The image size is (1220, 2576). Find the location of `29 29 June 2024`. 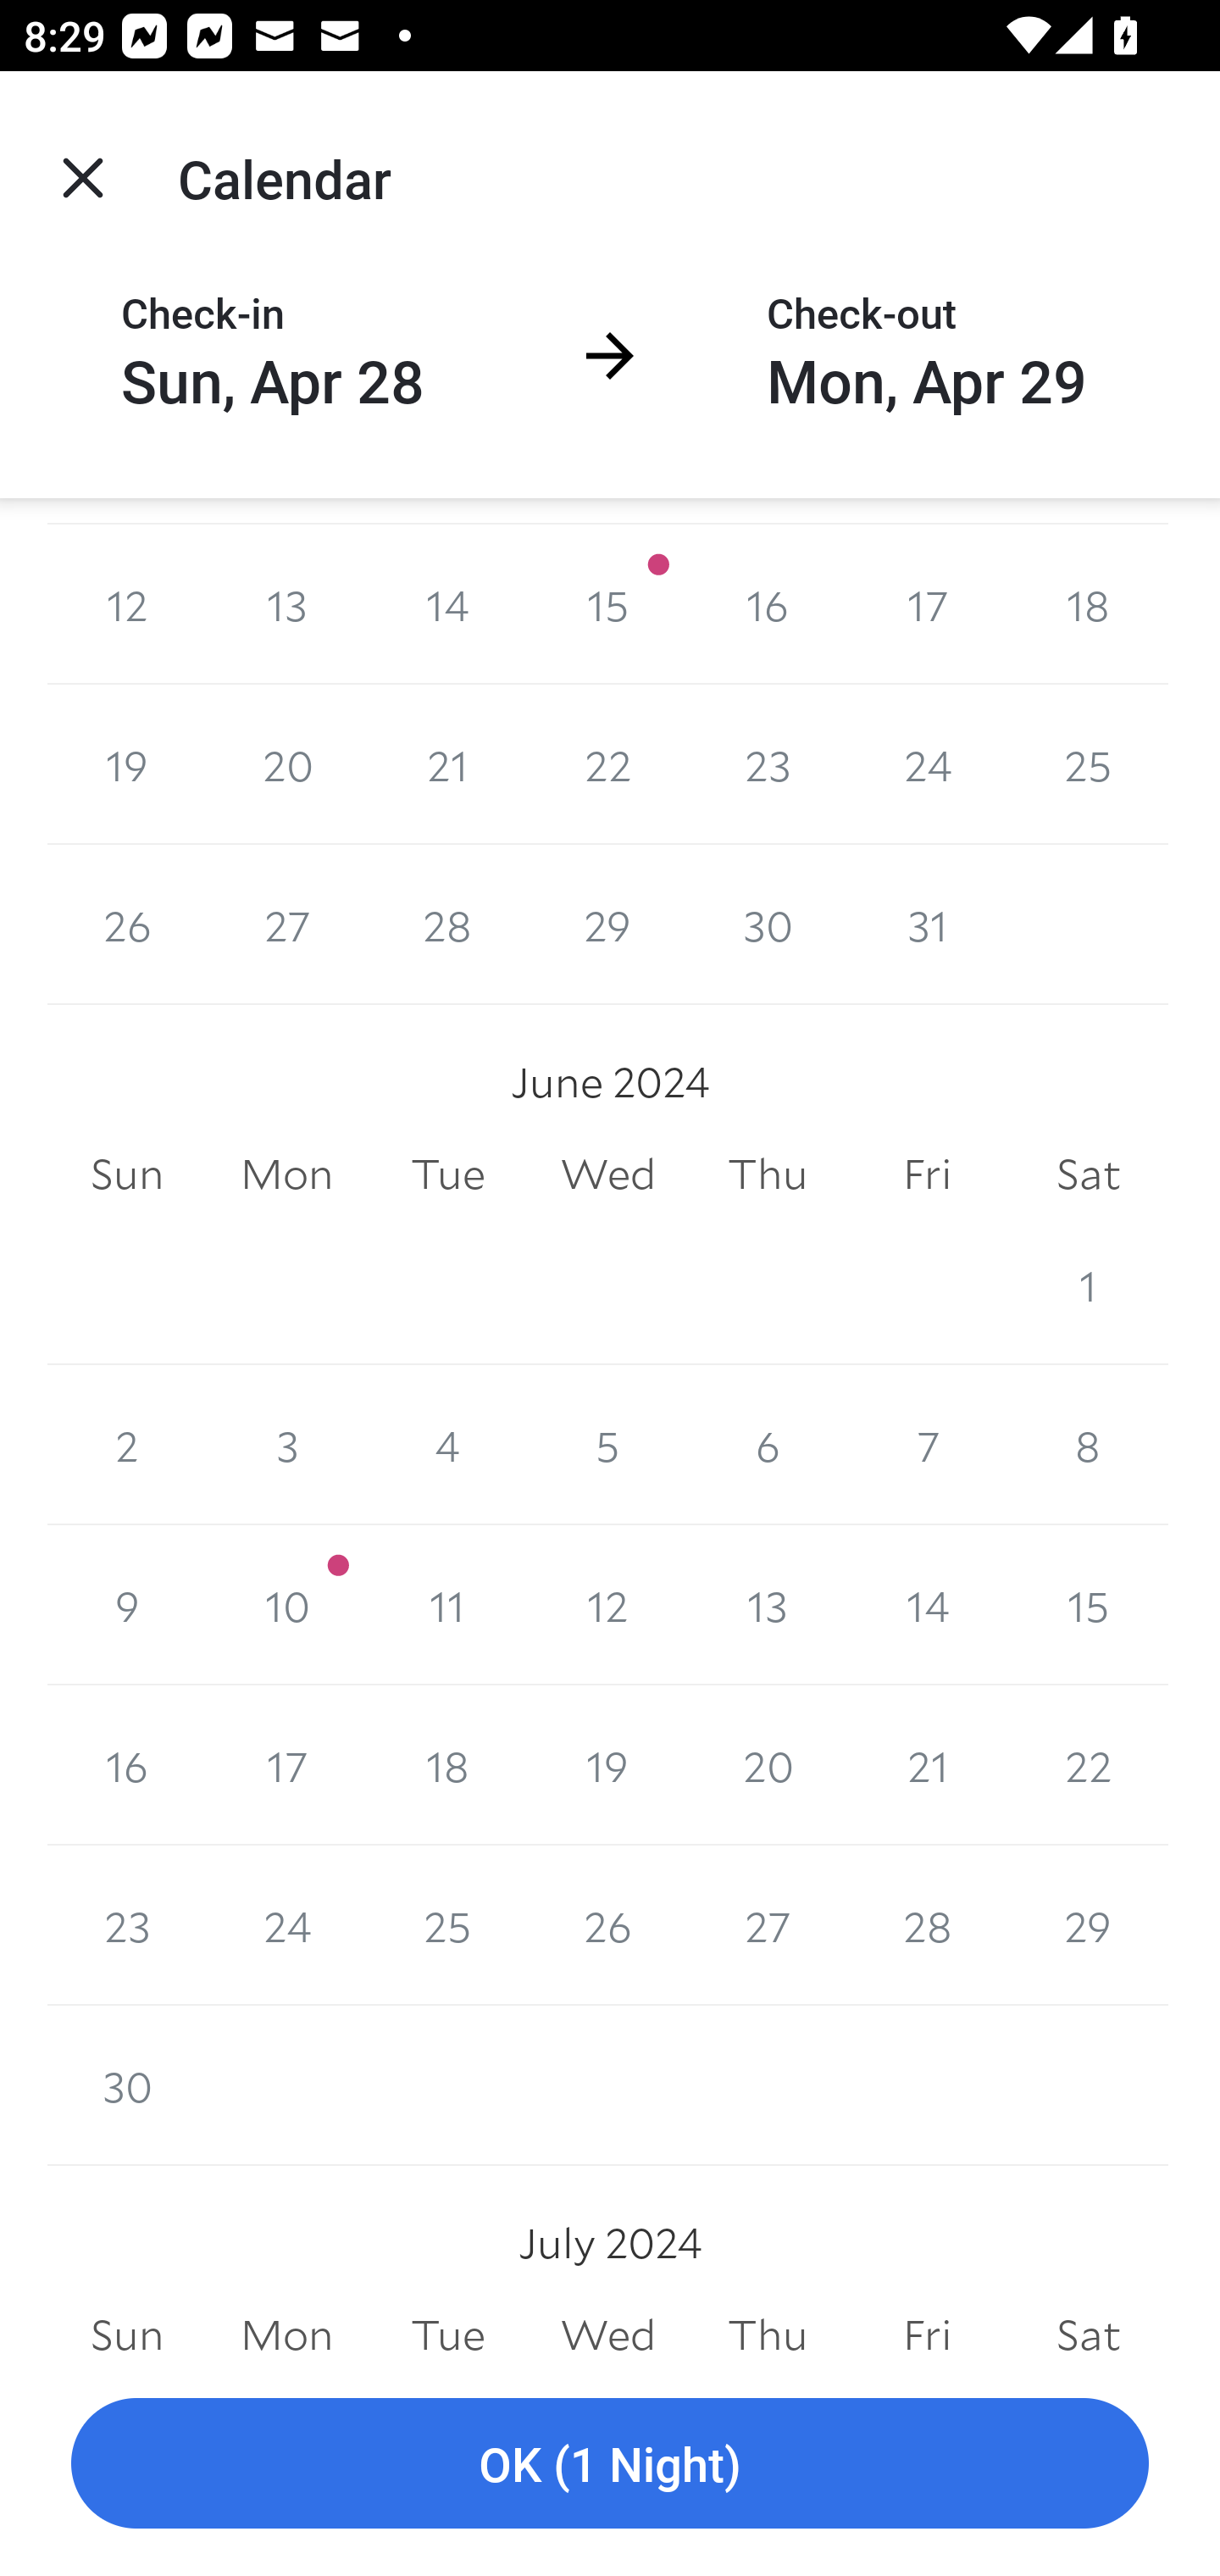

29 29 June 2024 is located at coordinates (1088, 1925).